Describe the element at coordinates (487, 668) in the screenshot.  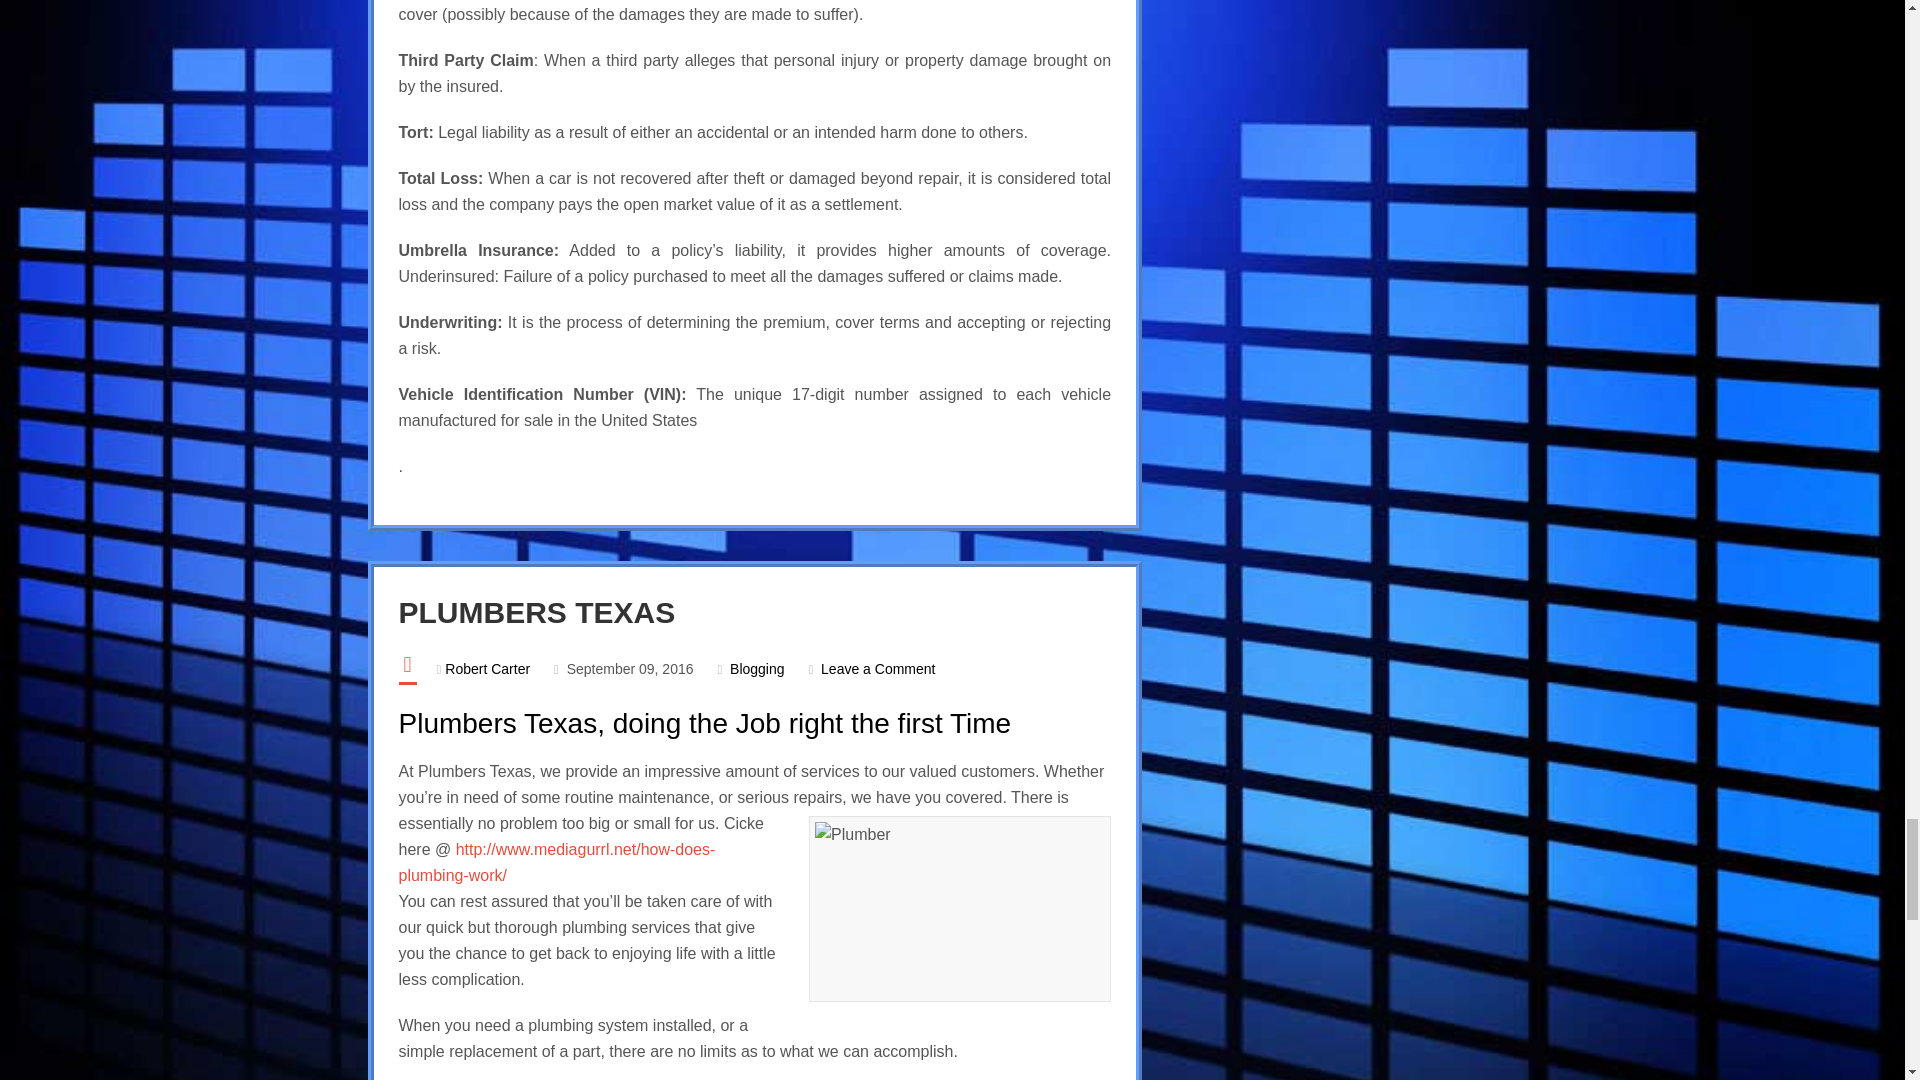
I see `Posts by Robert Carter` at that location.